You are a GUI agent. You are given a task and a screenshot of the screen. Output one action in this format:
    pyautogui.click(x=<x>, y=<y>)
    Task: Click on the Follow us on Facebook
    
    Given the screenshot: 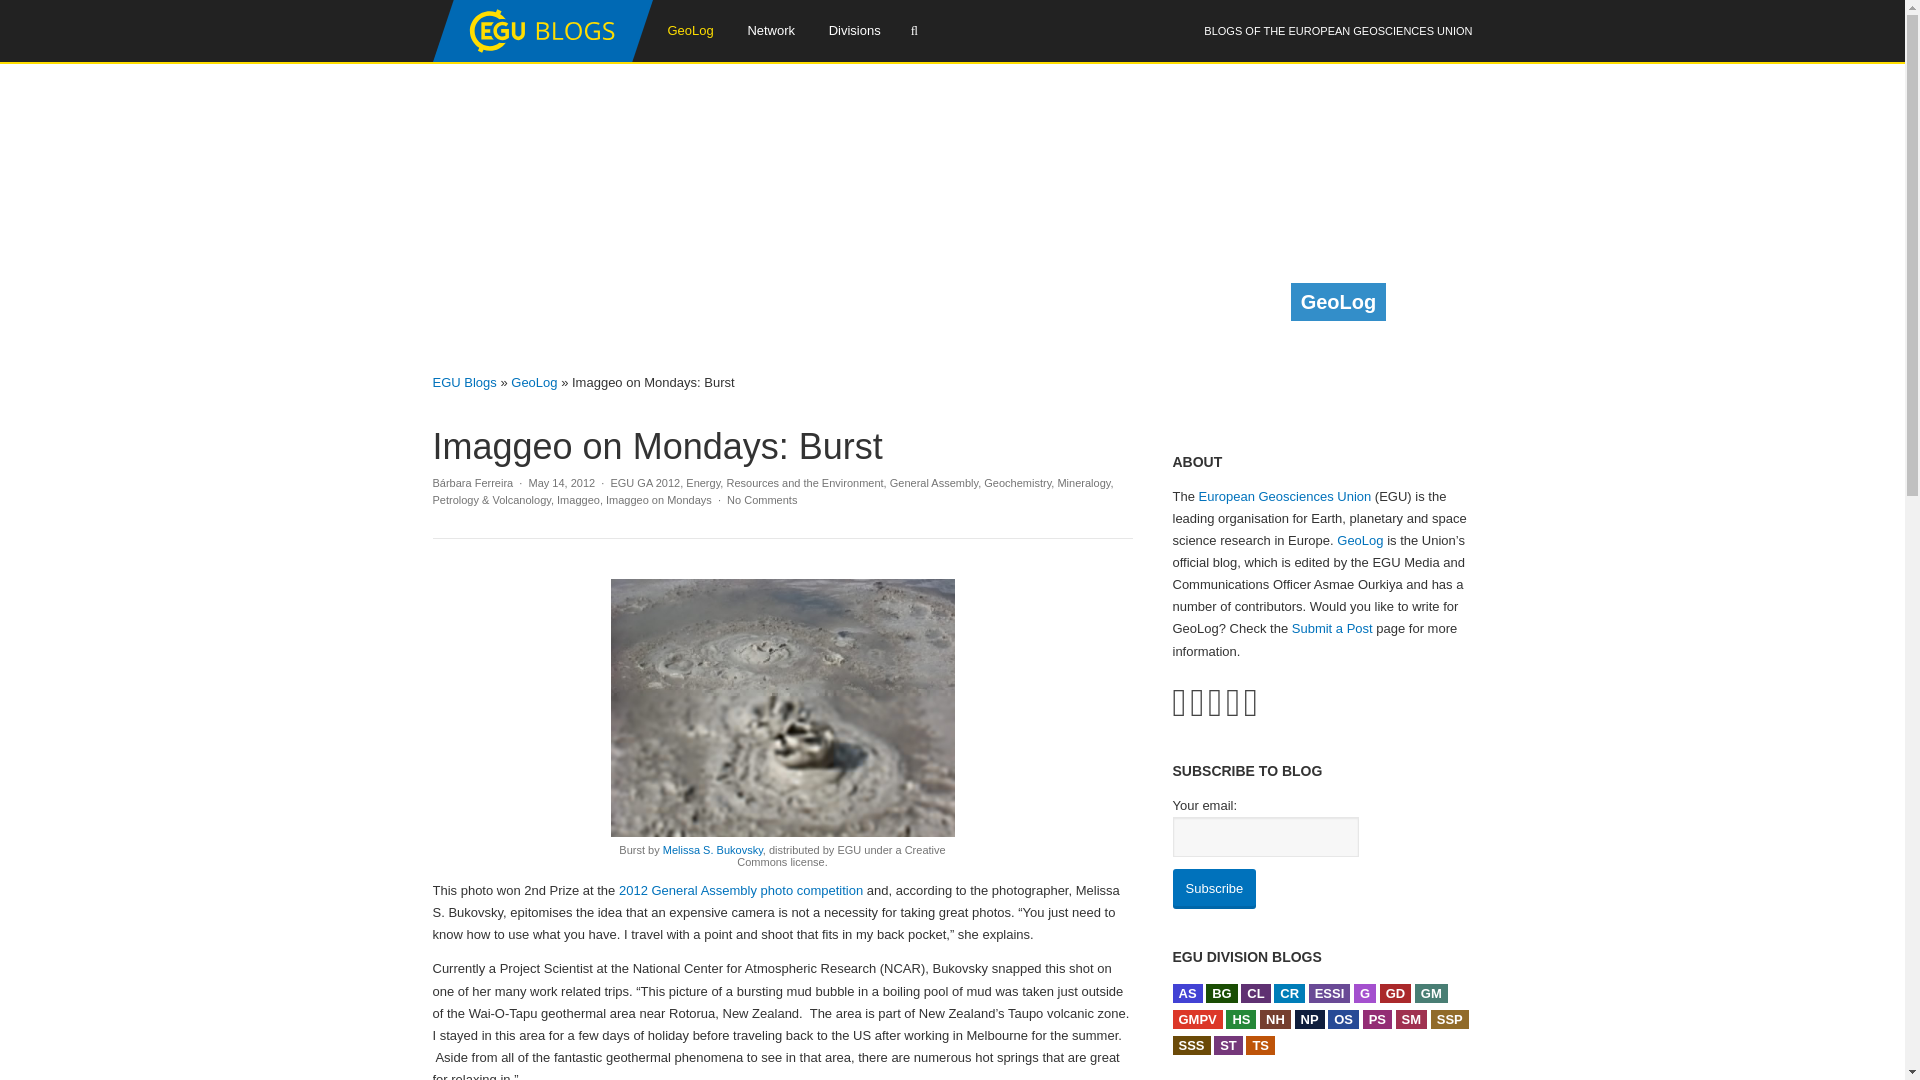 What is the action you would take?
    pyautogui.click(x=1196, y=702)
    